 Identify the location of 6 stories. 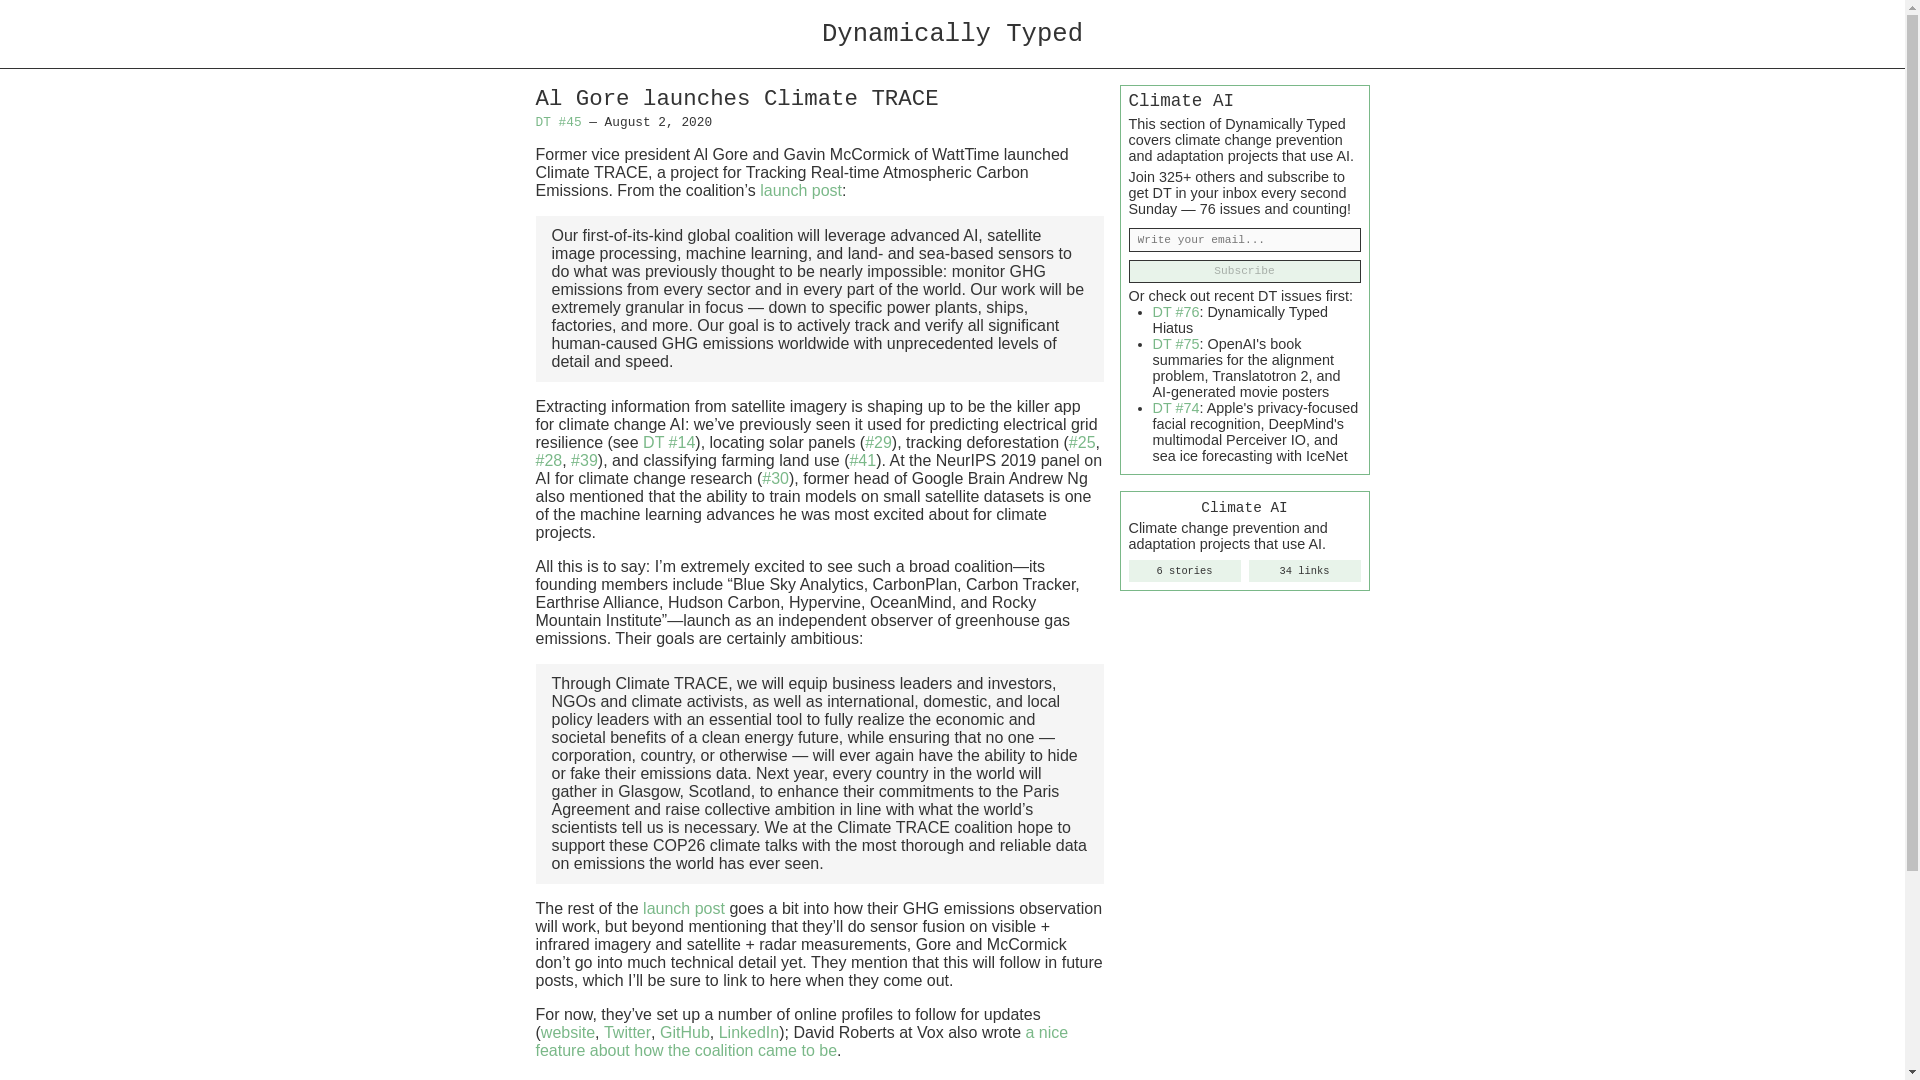
(1184, 571).